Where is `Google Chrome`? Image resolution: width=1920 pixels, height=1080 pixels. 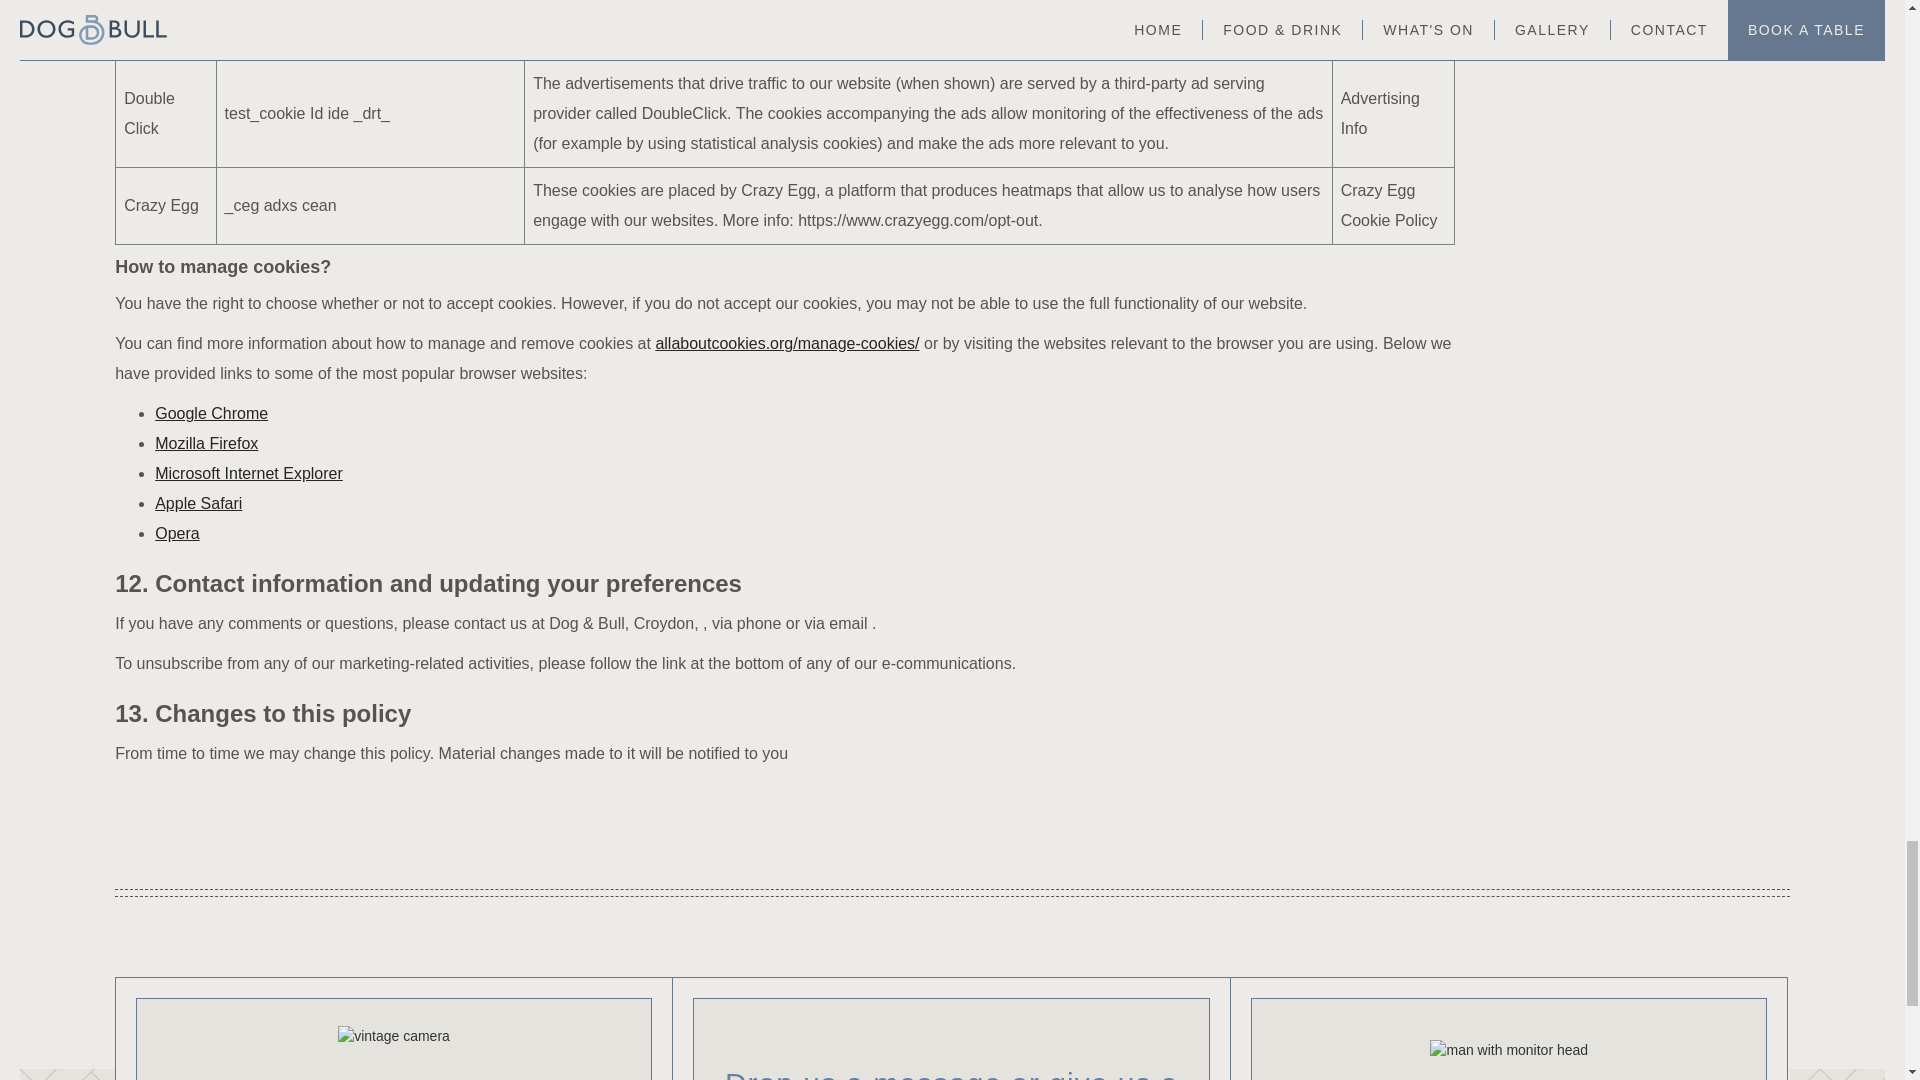 Google Chrome is located at coordinates (212, 414).